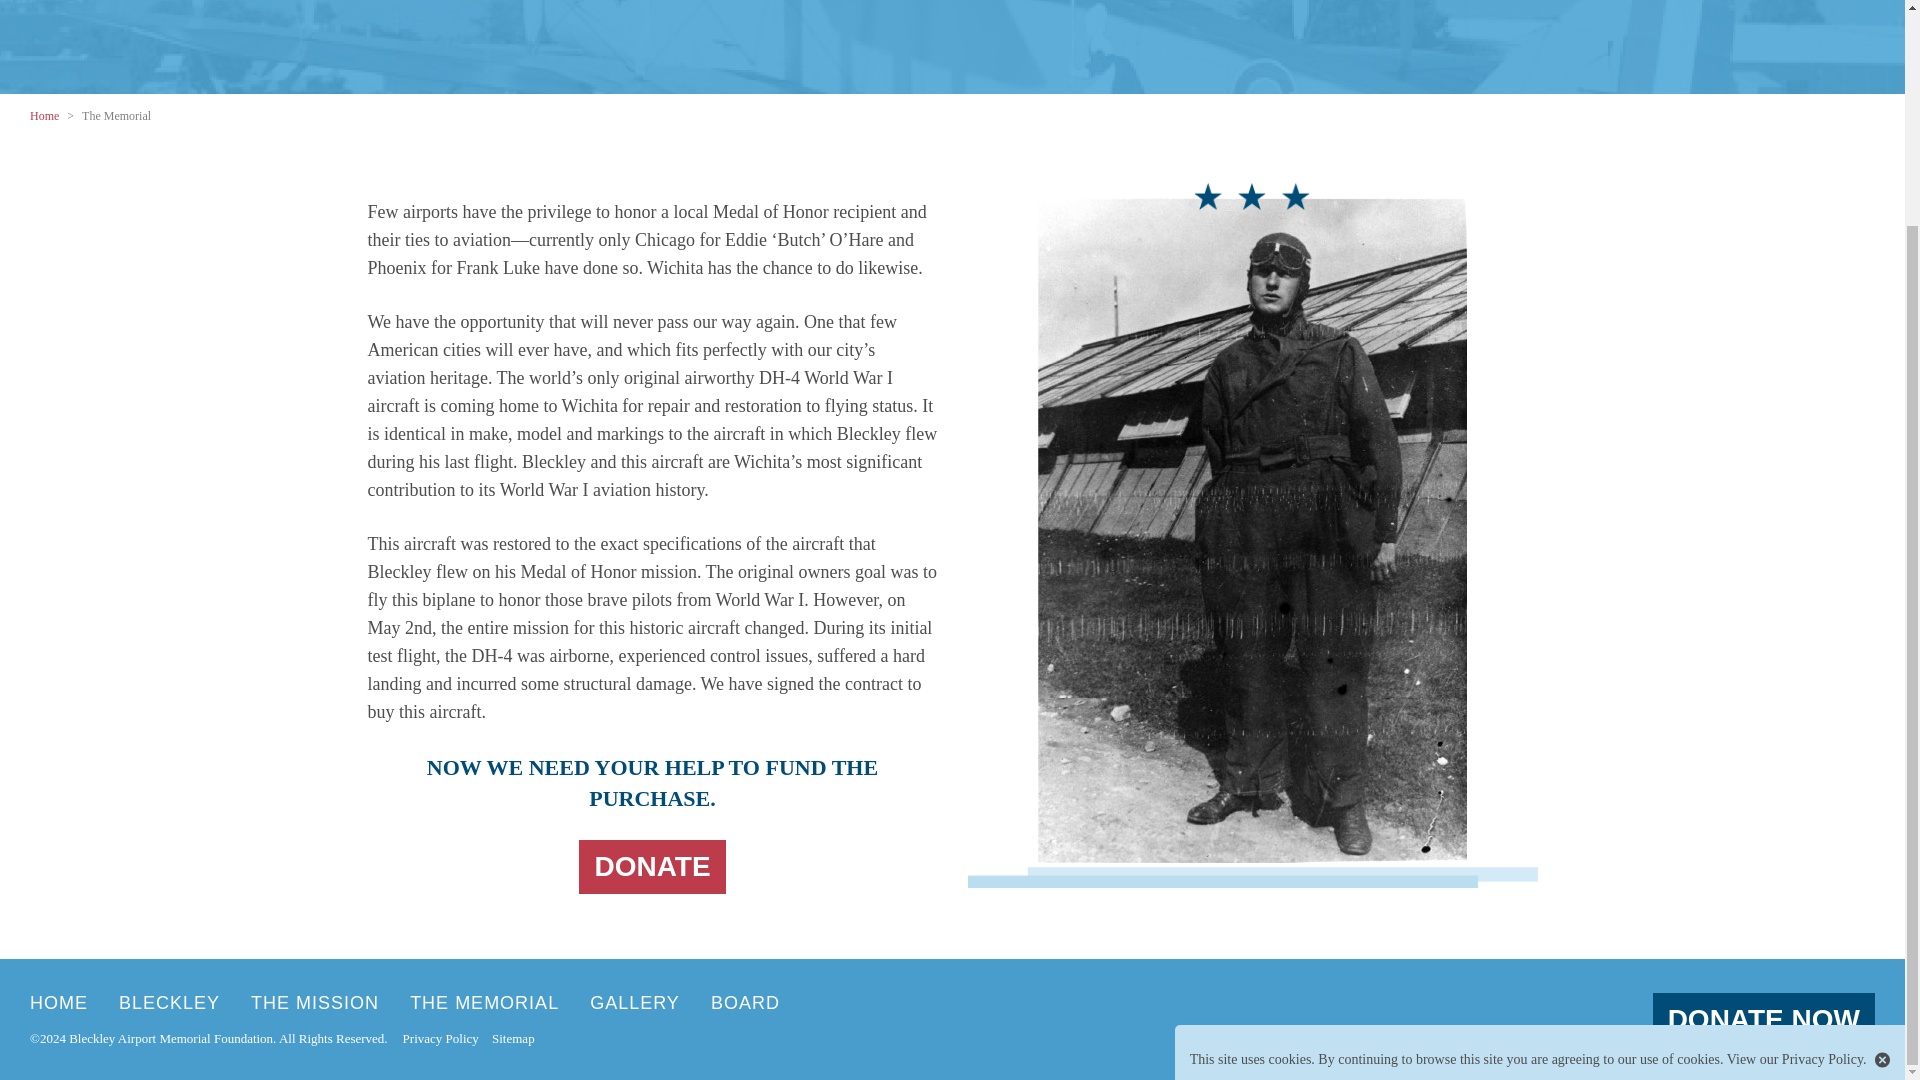 The height and width of the screenshot is (1080, 1920). Describe the element at coordinates (440, 1038) in the screenshot. I see `Privacy Policy` at that location.